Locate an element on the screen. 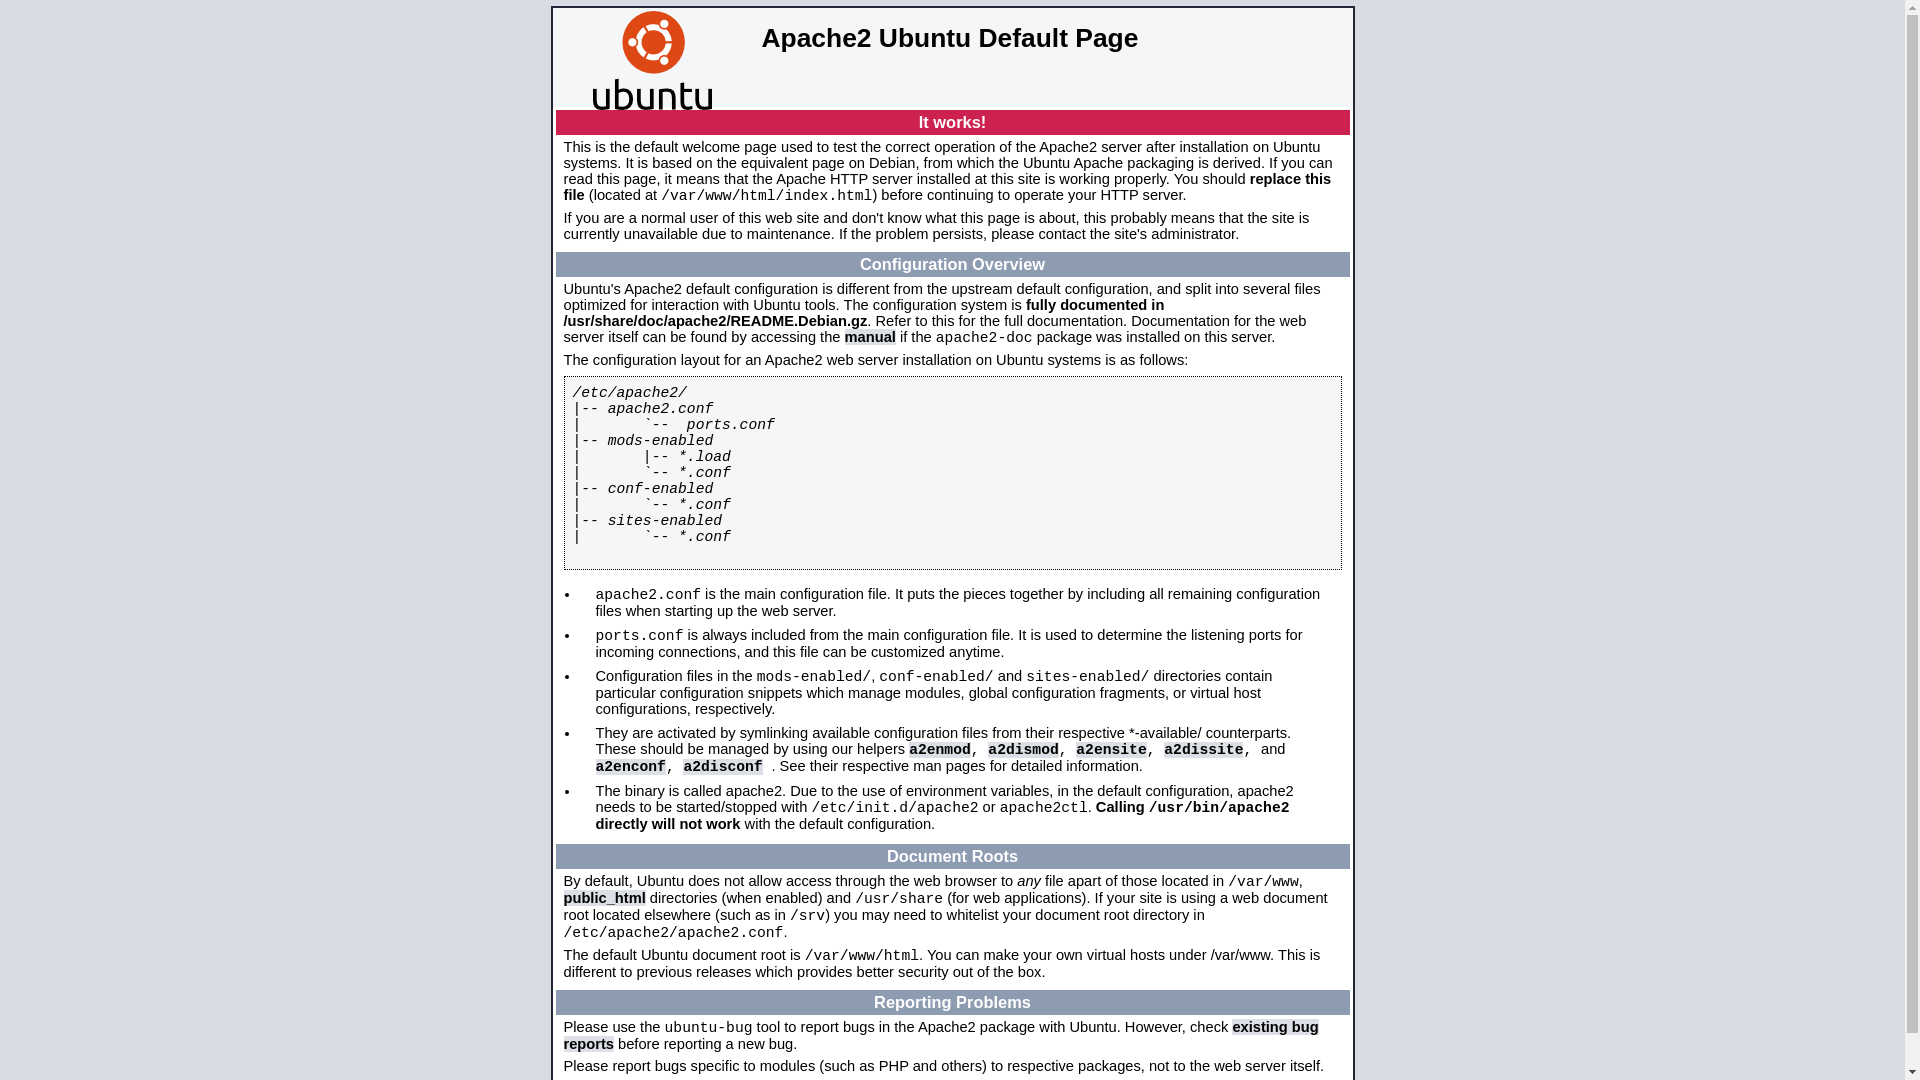 Image resolution: width=1920 pixels, height=1080 pixels. public_html is located at coordinates (605, 898).